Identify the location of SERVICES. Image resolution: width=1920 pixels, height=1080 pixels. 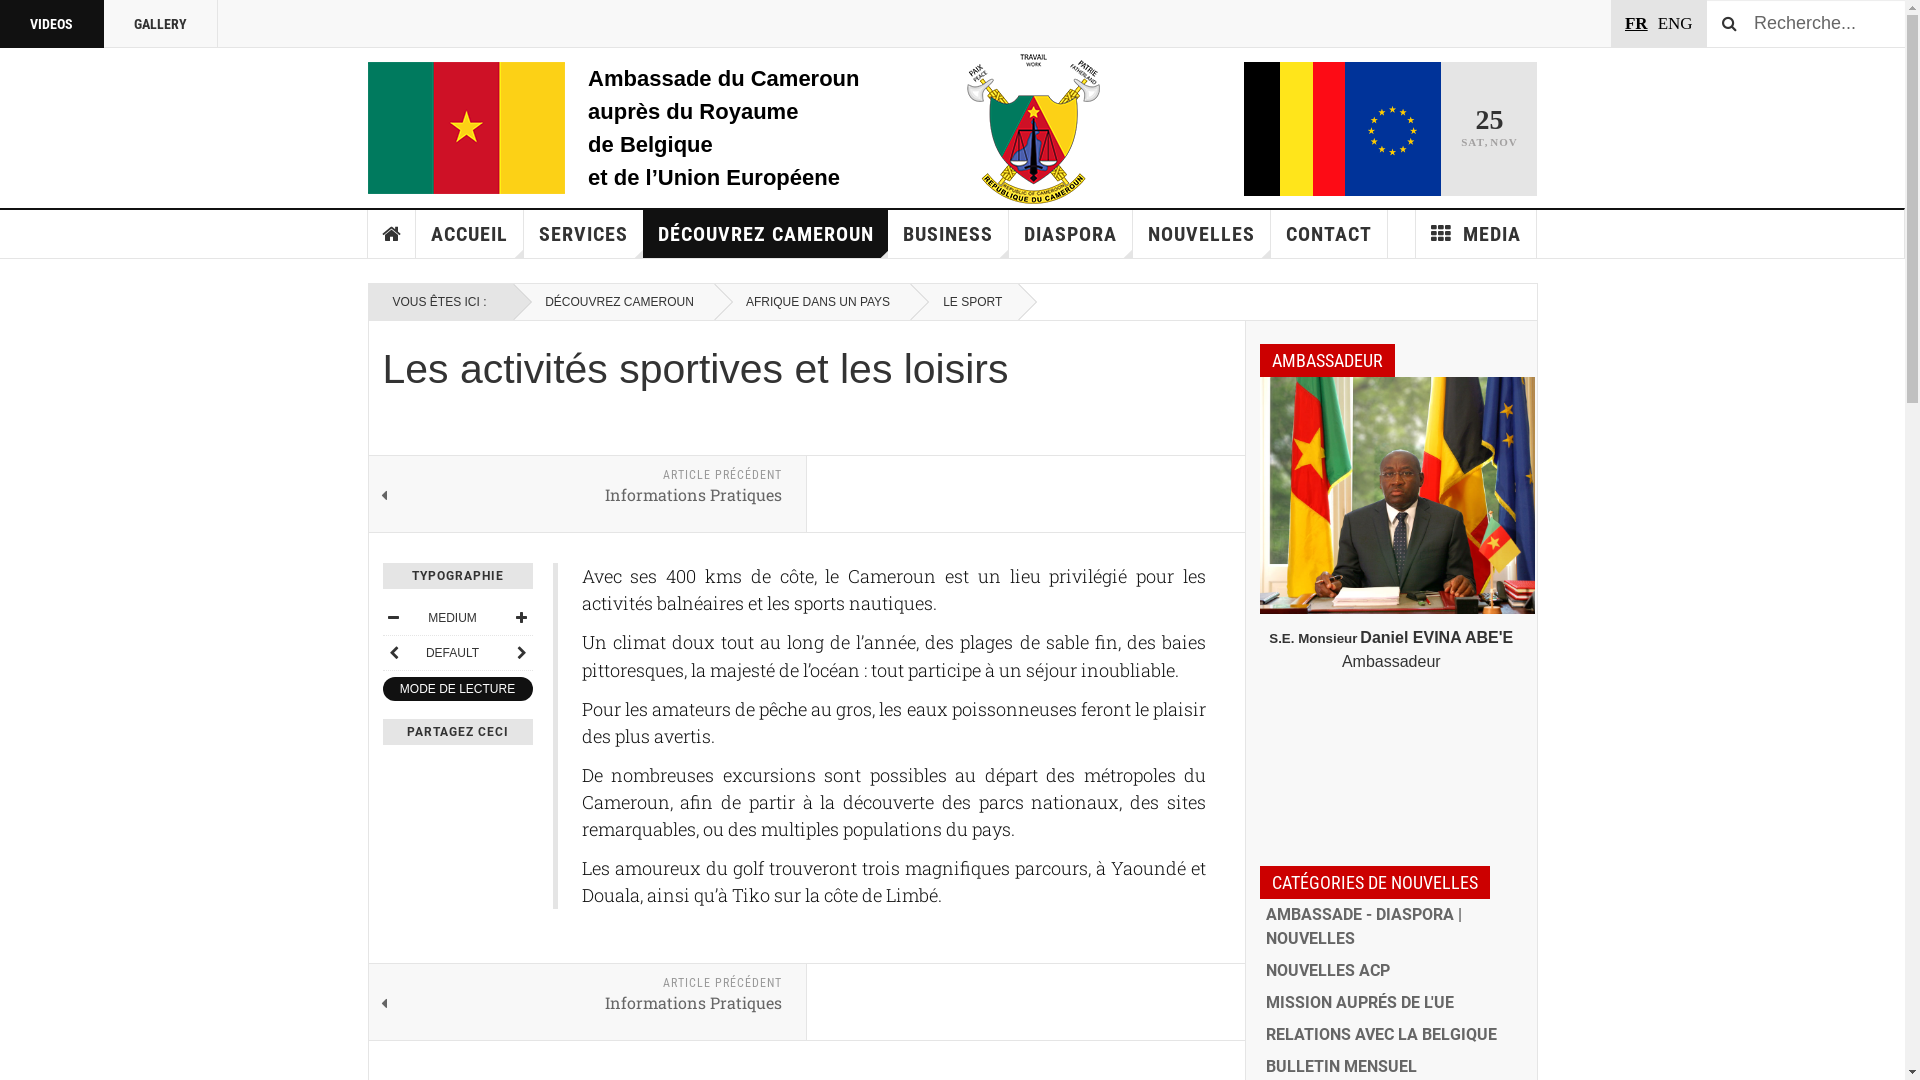
(584, 234).